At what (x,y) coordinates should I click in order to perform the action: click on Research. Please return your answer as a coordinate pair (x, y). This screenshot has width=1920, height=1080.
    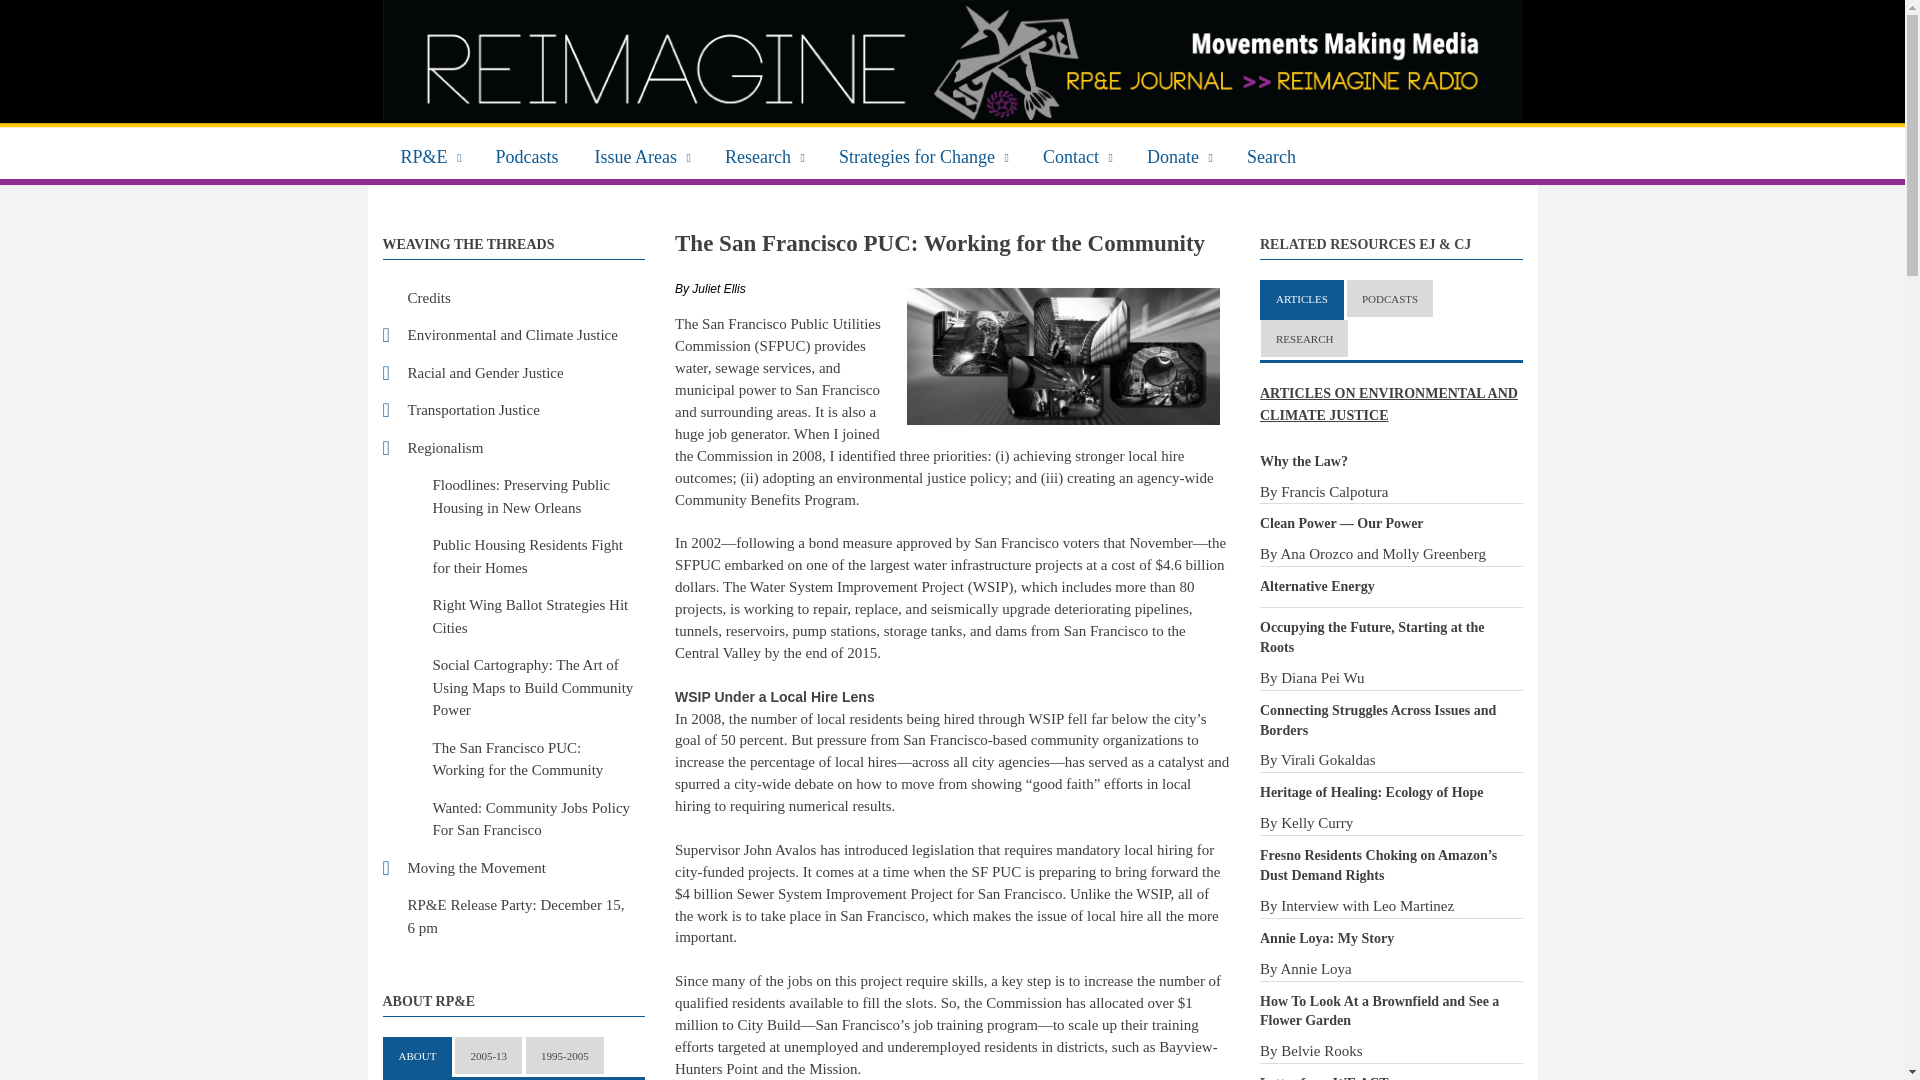
    Looking at the image, I should click on (764, 154).